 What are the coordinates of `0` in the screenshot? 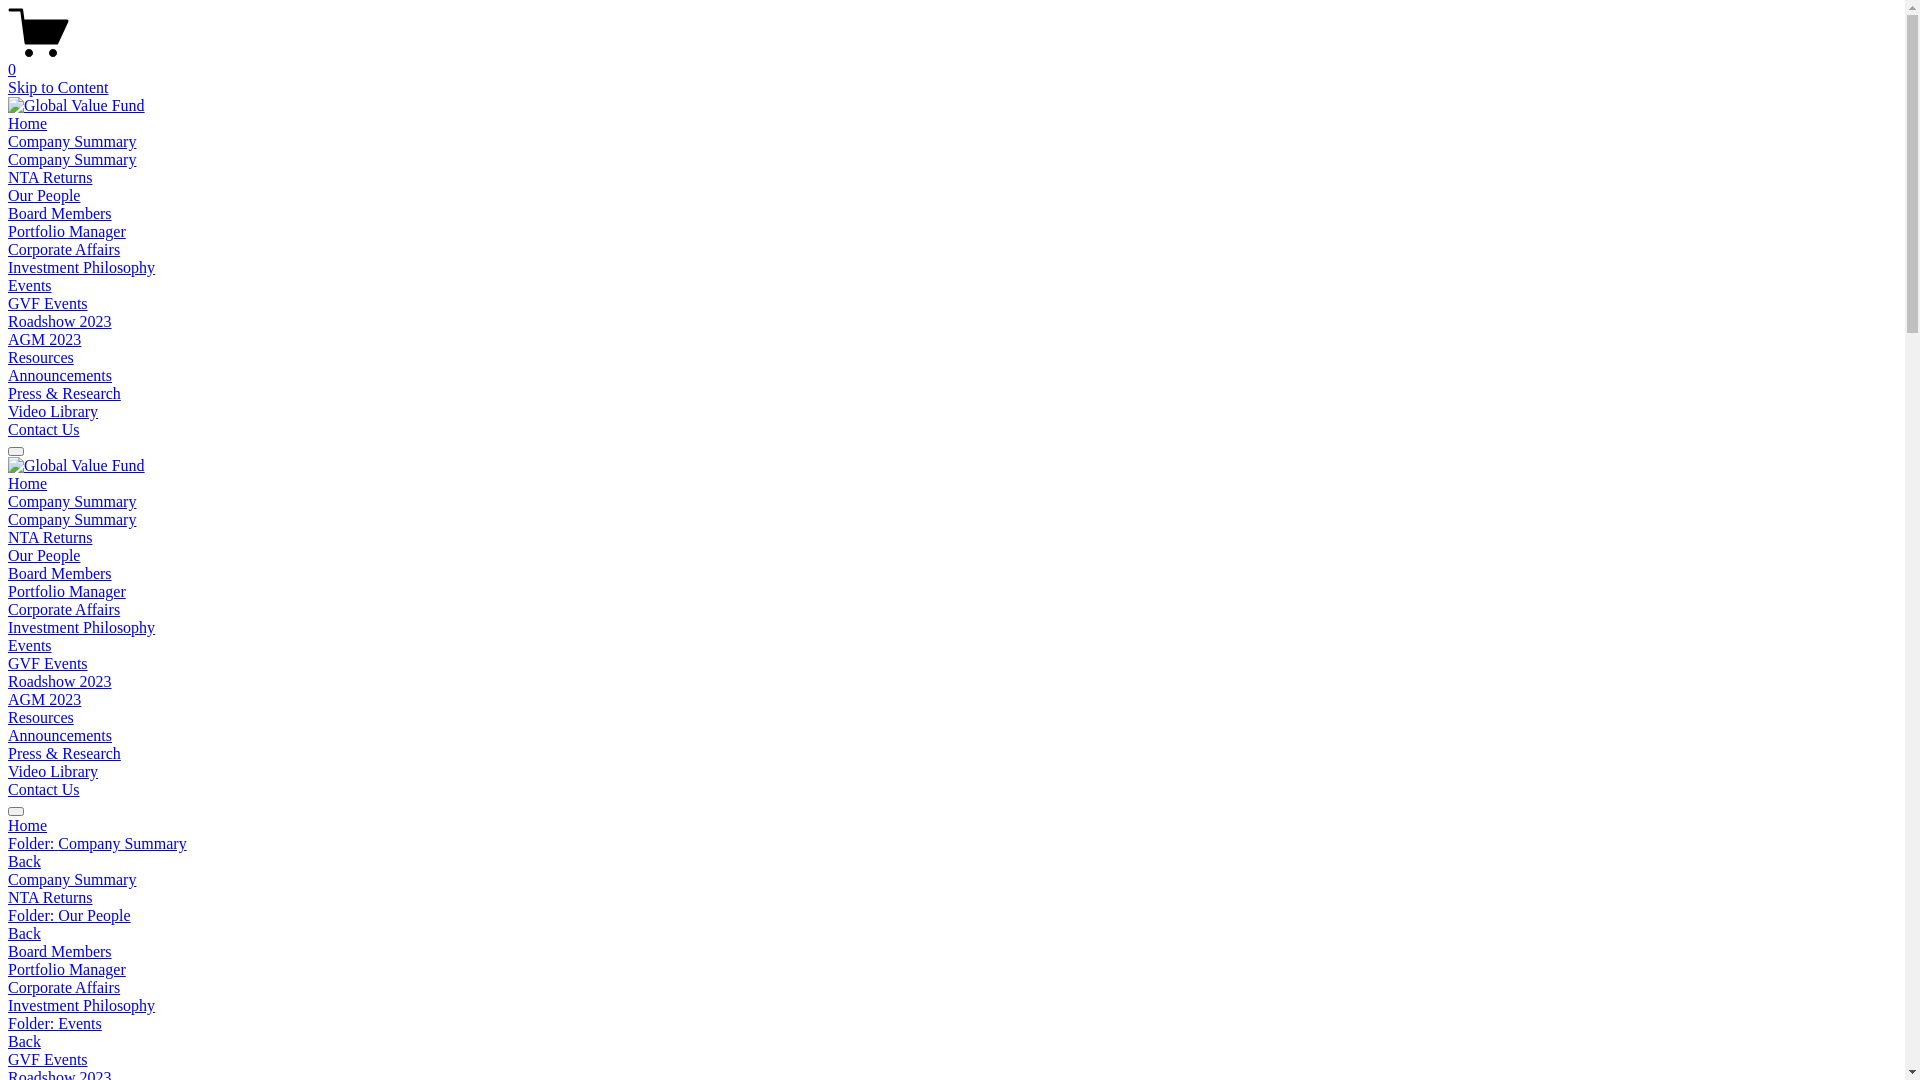 It's located at (952, 61).